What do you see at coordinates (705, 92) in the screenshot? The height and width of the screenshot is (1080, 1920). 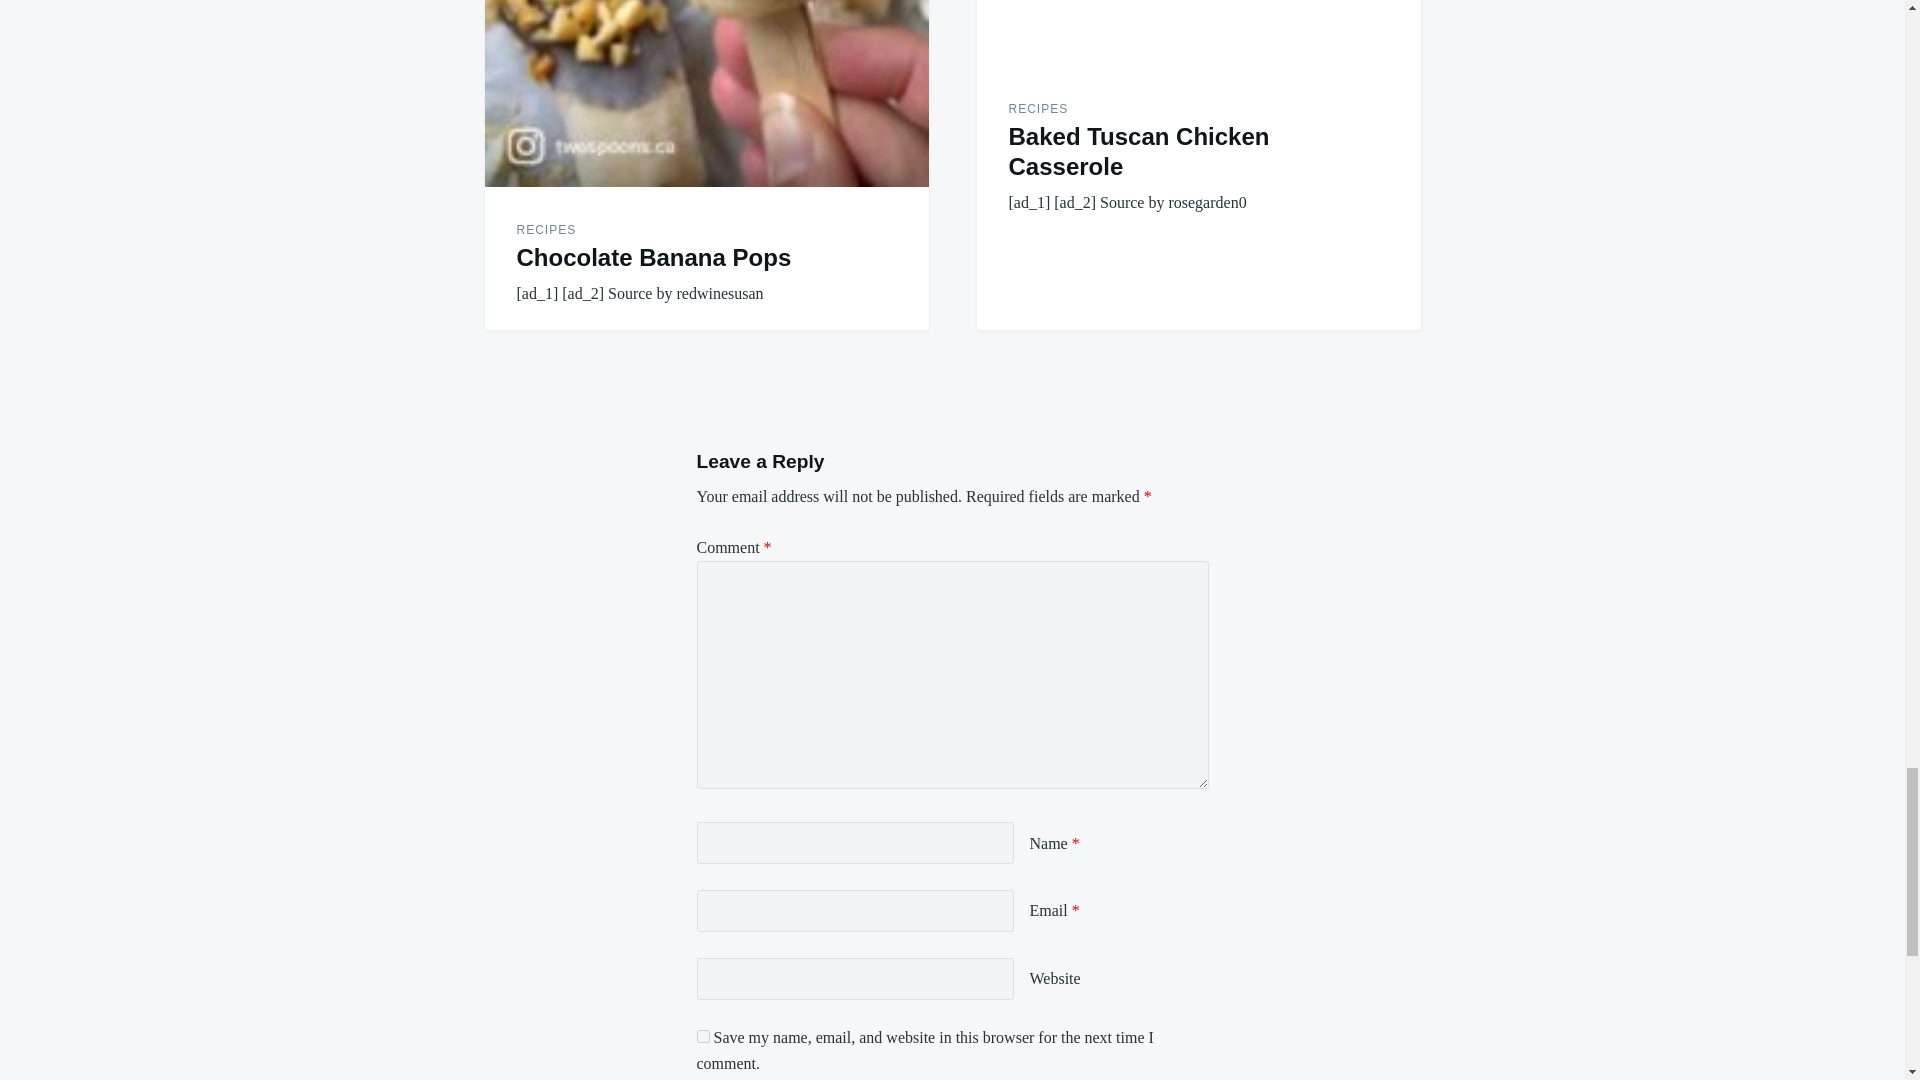 I see `Chocolate Banana Pops` at bounding box center [705, 92].